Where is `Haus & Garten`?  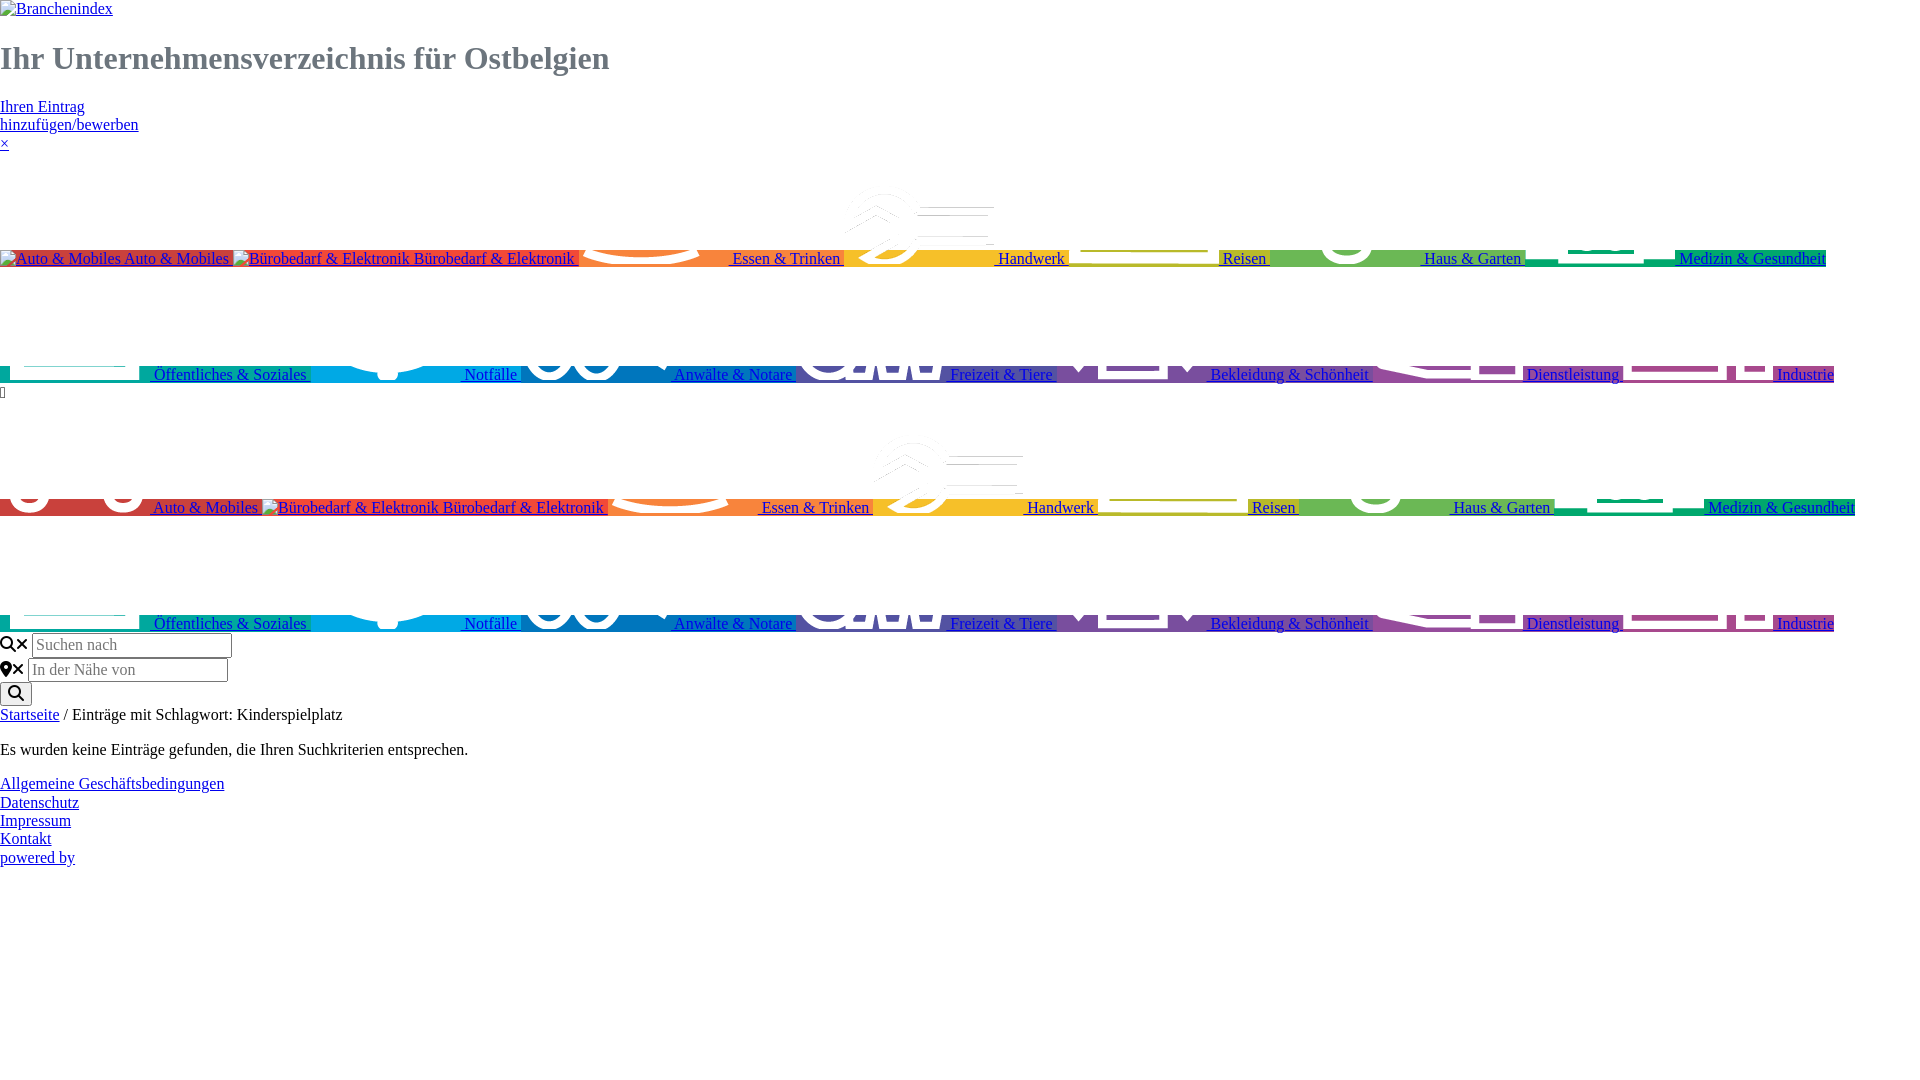 Haus & Garten is located at coordinates (1426, 508).